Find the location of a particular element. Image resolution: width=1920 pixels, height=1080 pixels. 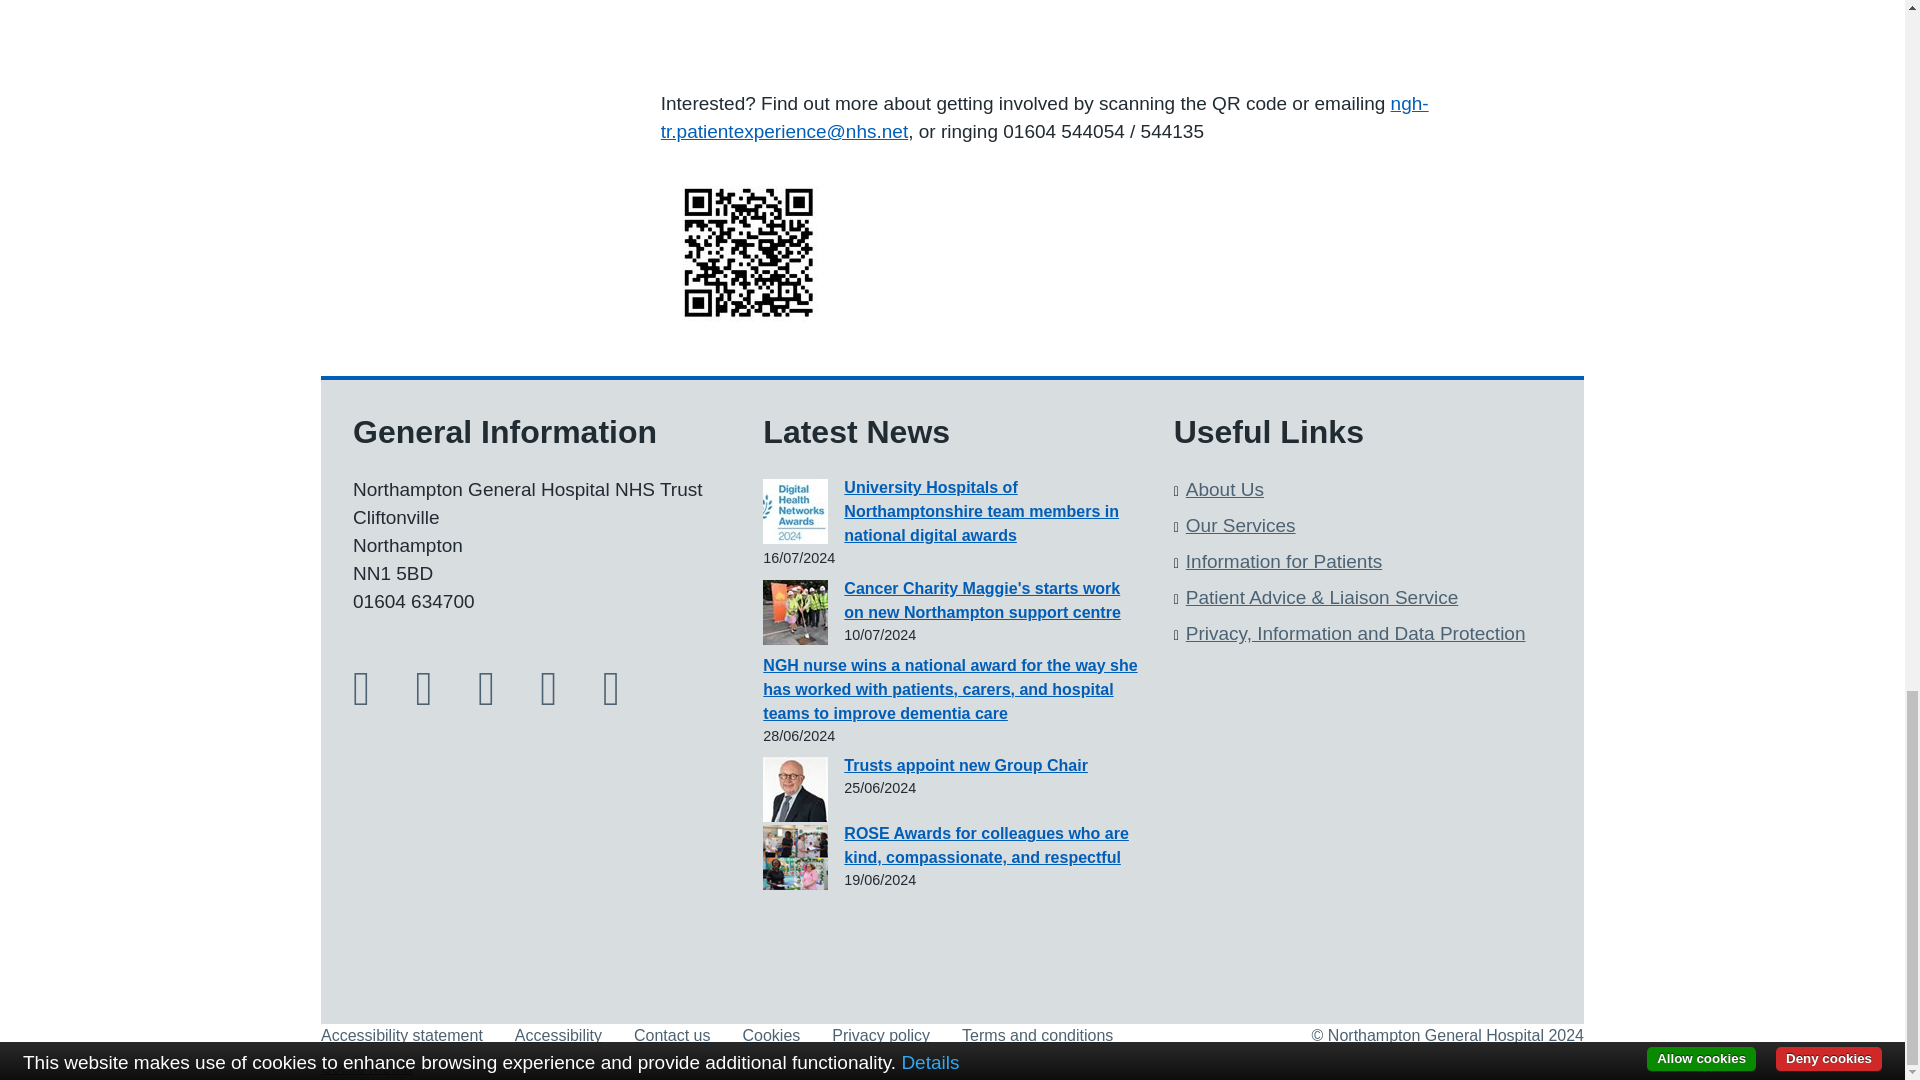

Facebook is located at coordinates (377, 698).